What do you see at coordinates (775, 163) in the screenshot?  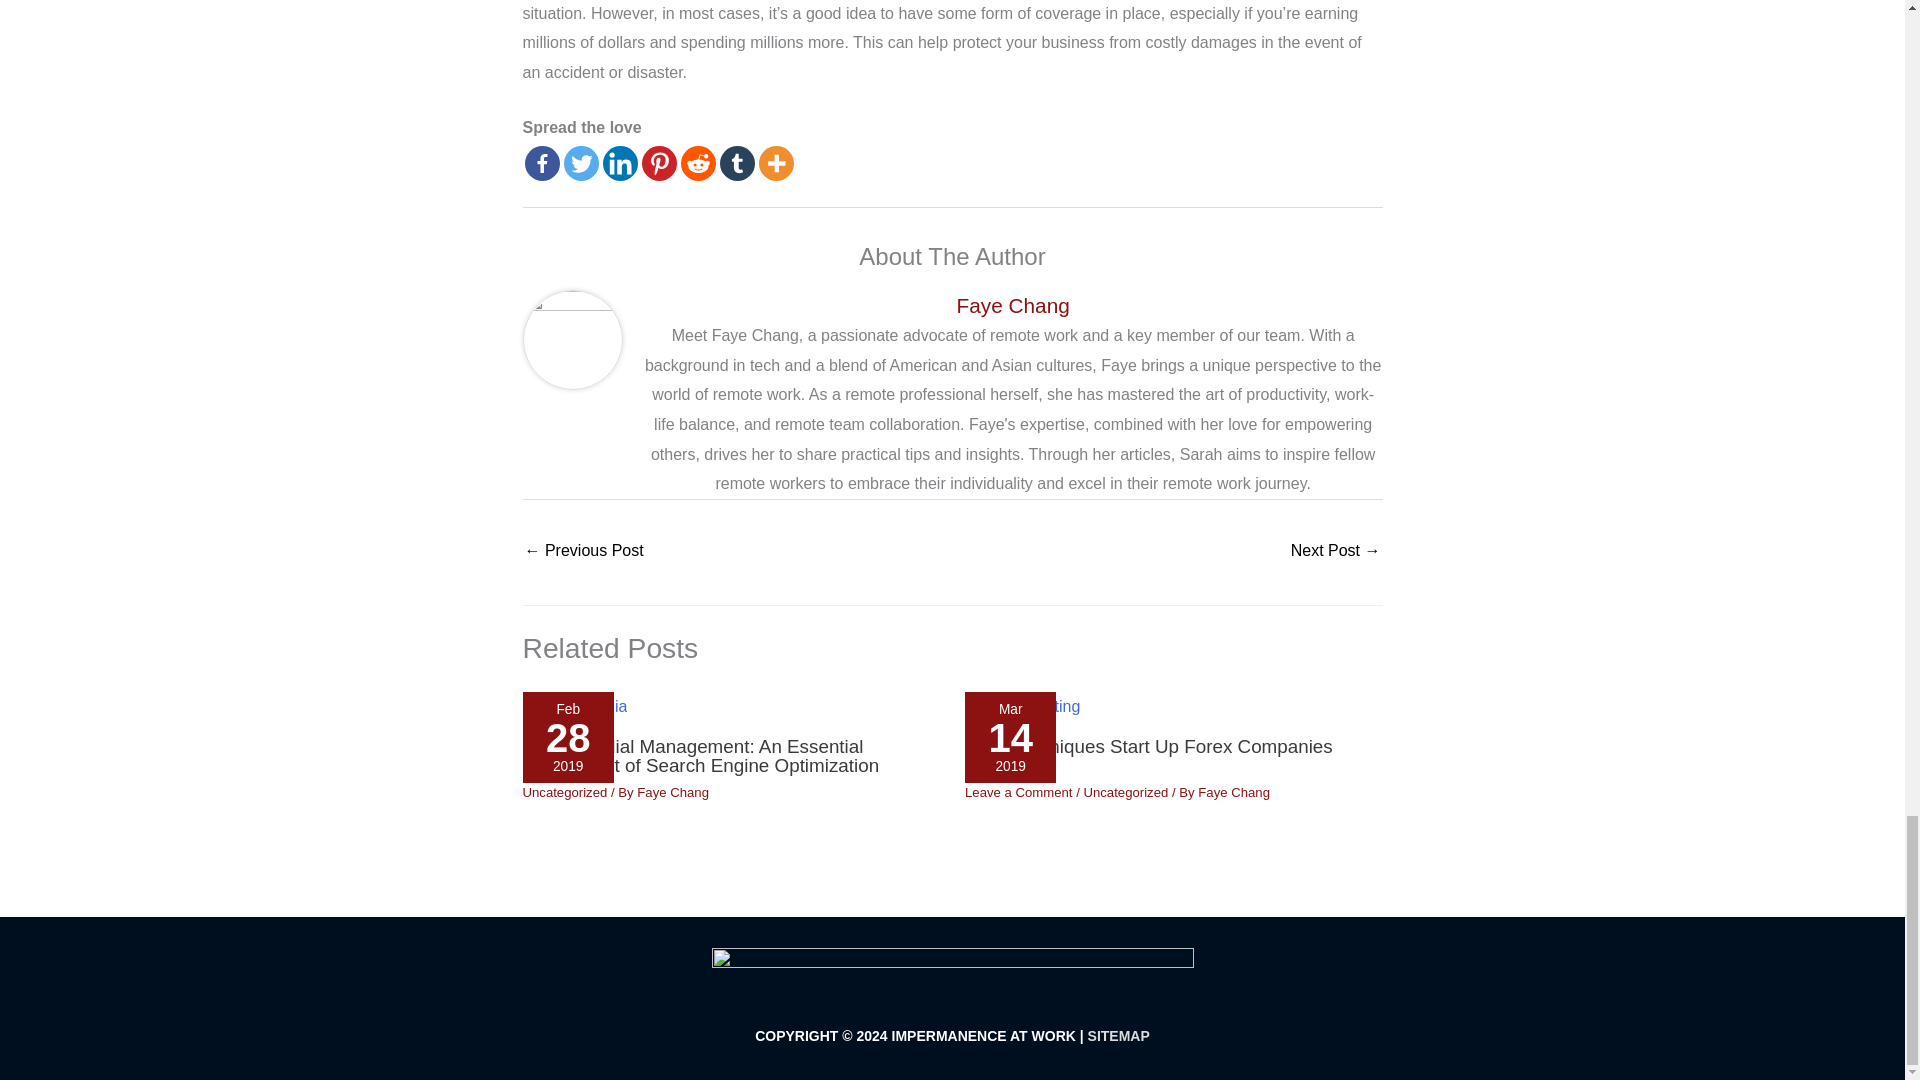 I see `More` at bounding box center [775, 163].